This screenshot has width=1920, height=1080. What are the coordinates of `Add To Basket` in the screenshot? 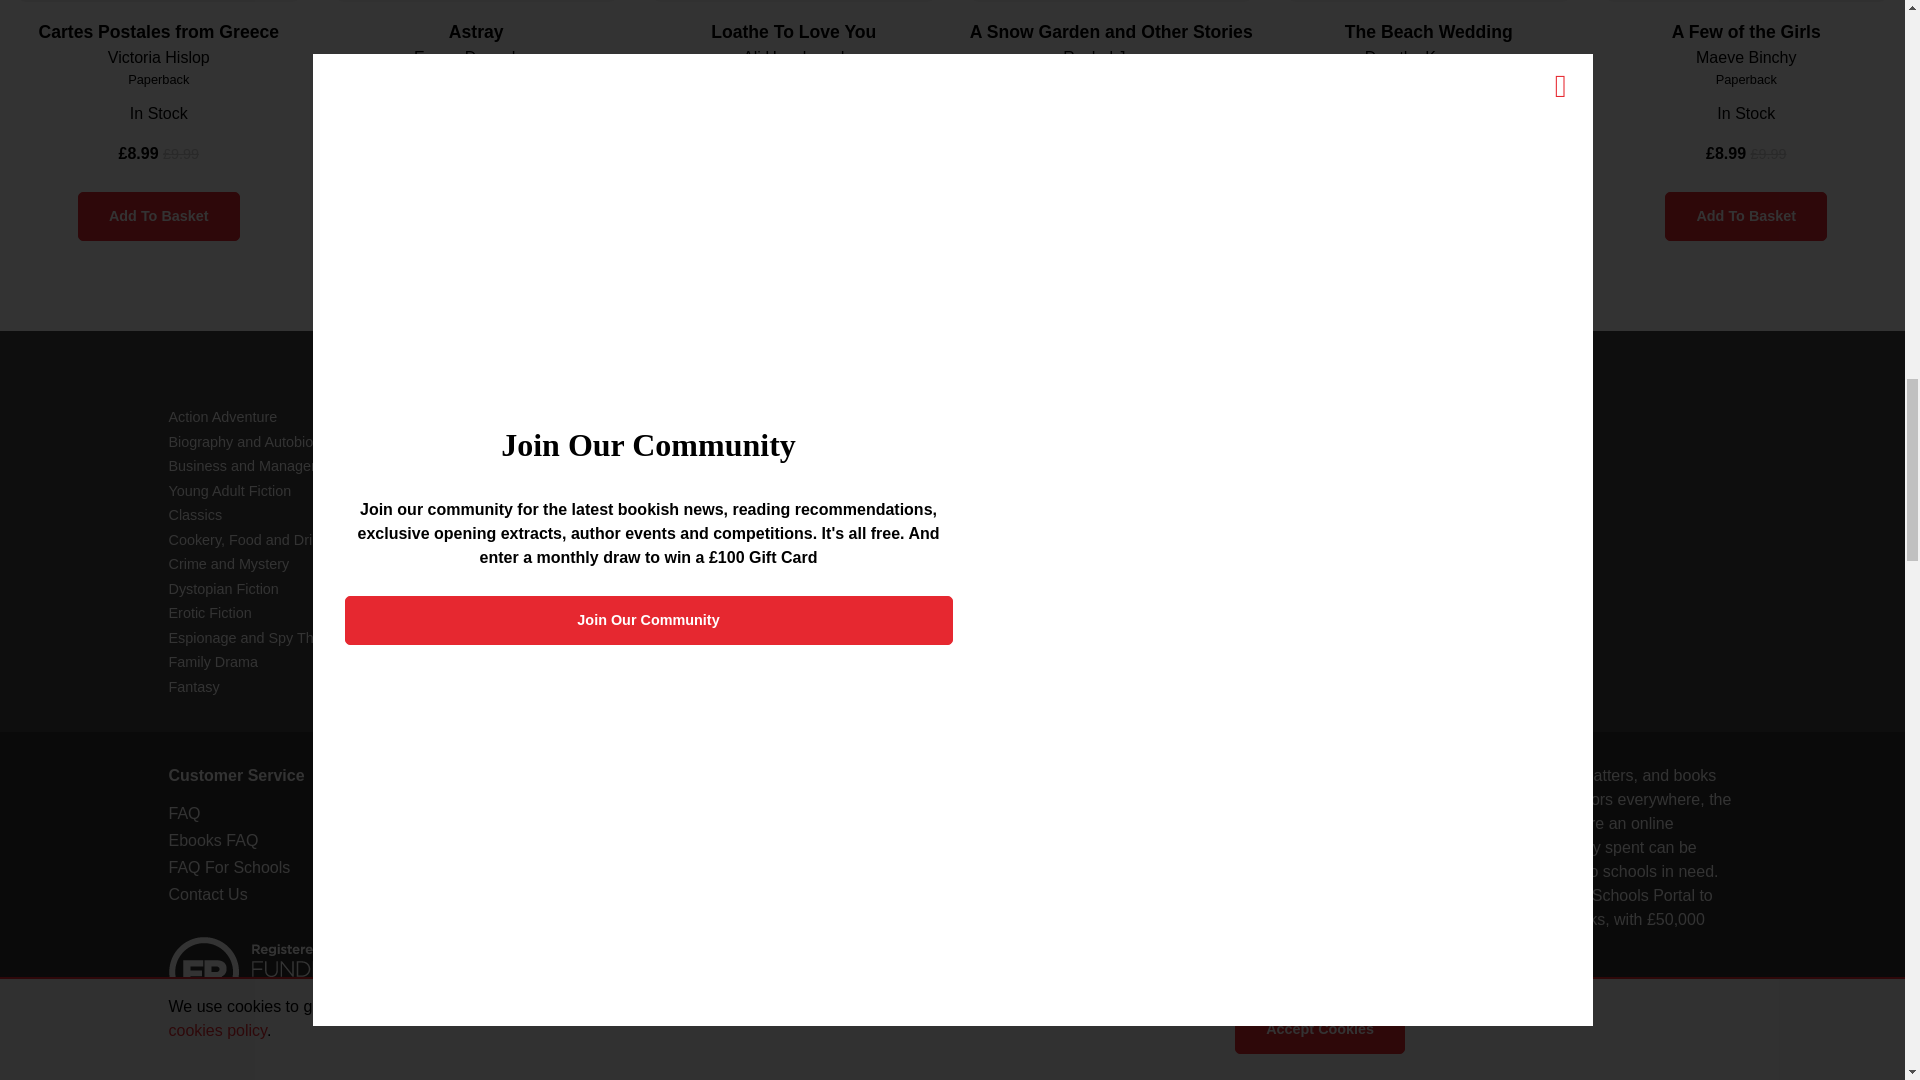 It's located at (159, 216).